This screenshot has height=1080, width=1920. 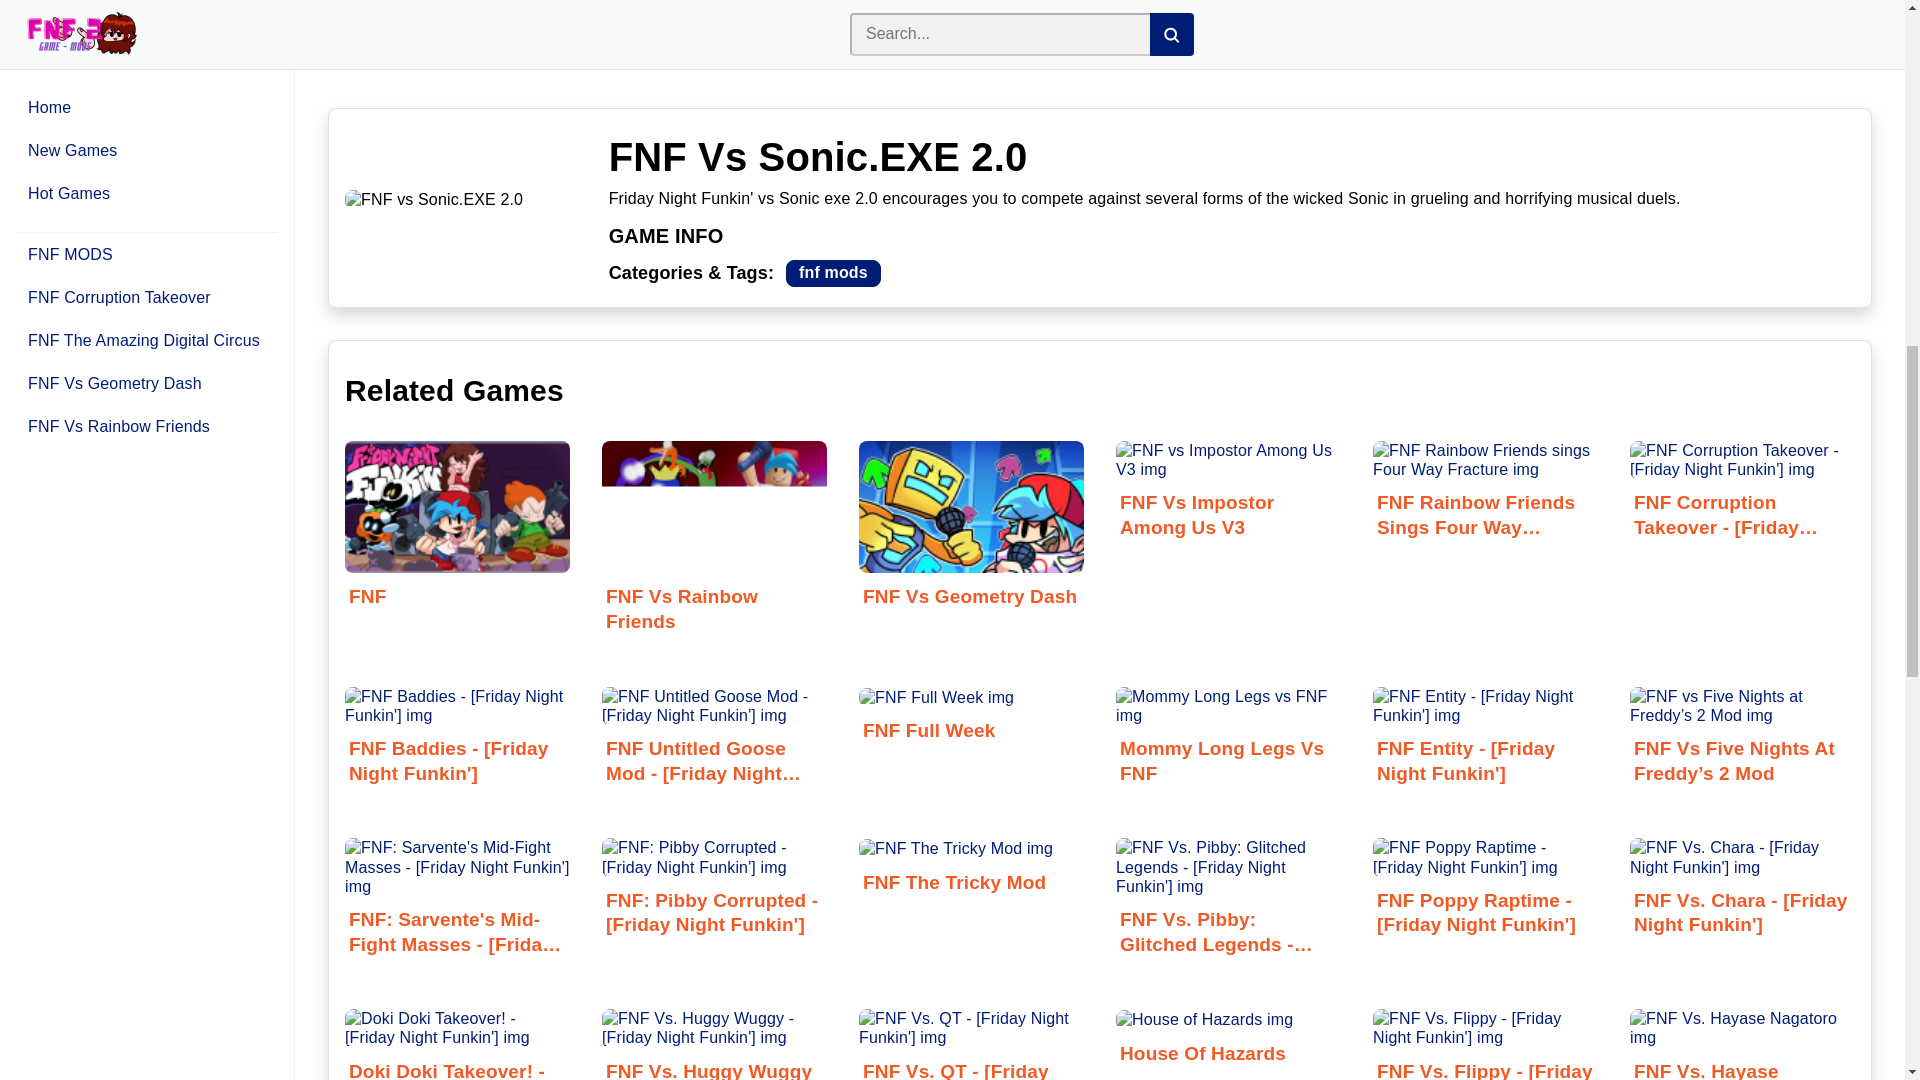 I want to click on FNF vs Sonic.EXE 2.0, so click(x=434, y=200).